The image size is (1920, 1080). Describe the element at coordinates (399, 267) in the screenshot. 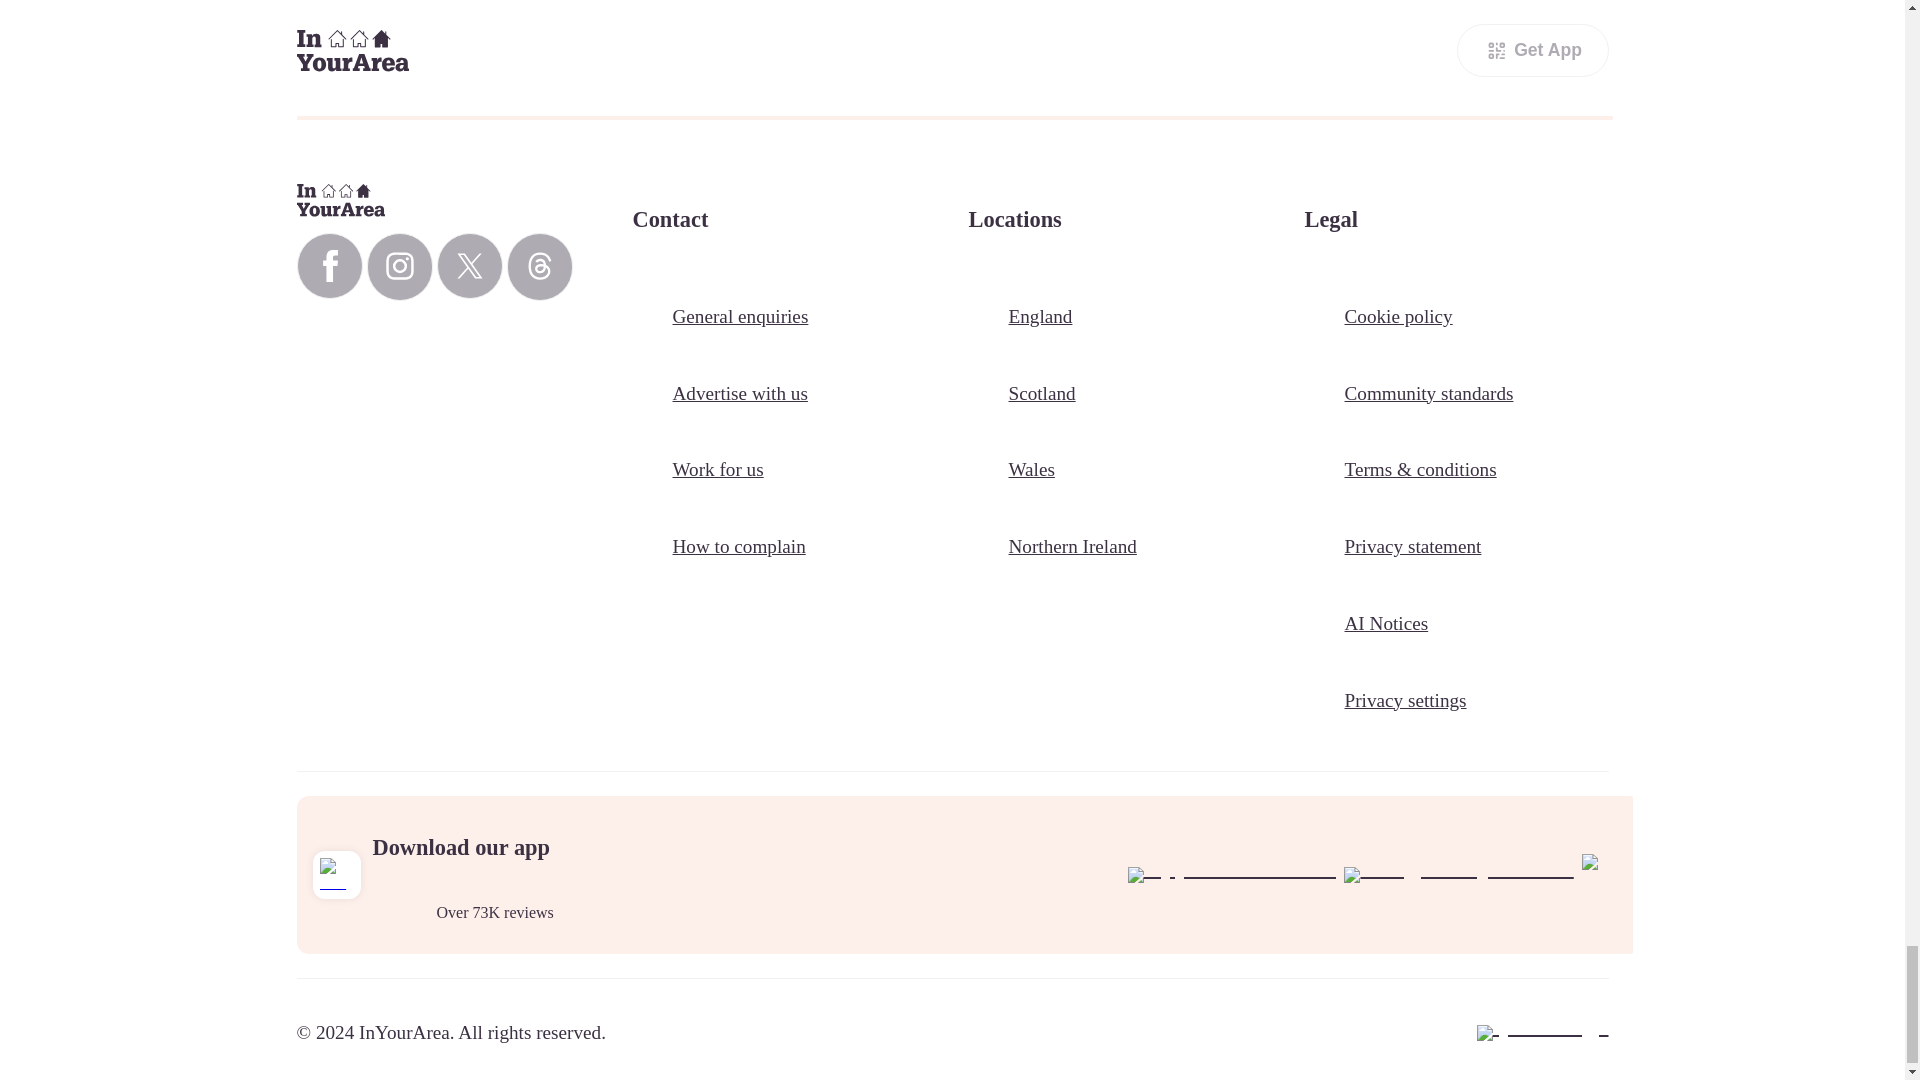

I see `InYourArea Instagram` at that location.